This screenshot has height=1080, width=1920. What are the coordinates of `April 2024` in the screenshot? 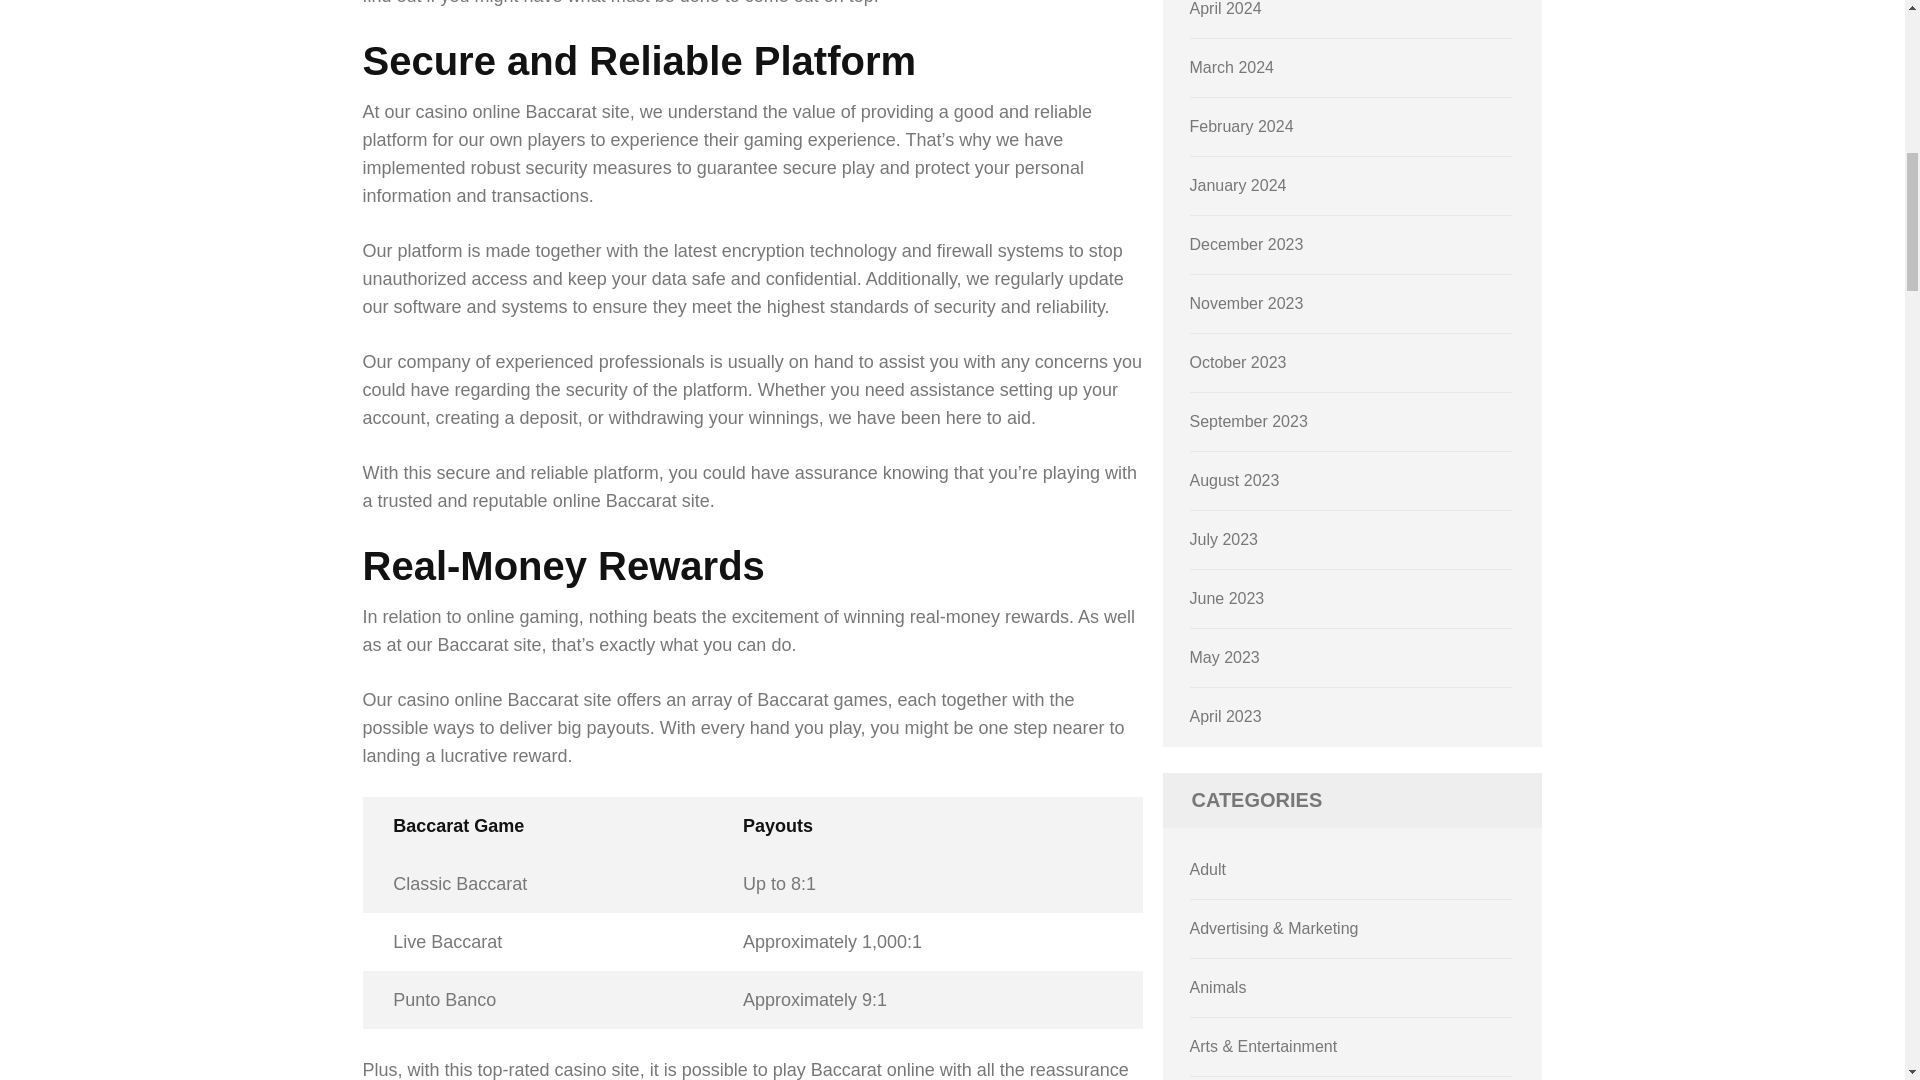 It's located at (1226, 8).